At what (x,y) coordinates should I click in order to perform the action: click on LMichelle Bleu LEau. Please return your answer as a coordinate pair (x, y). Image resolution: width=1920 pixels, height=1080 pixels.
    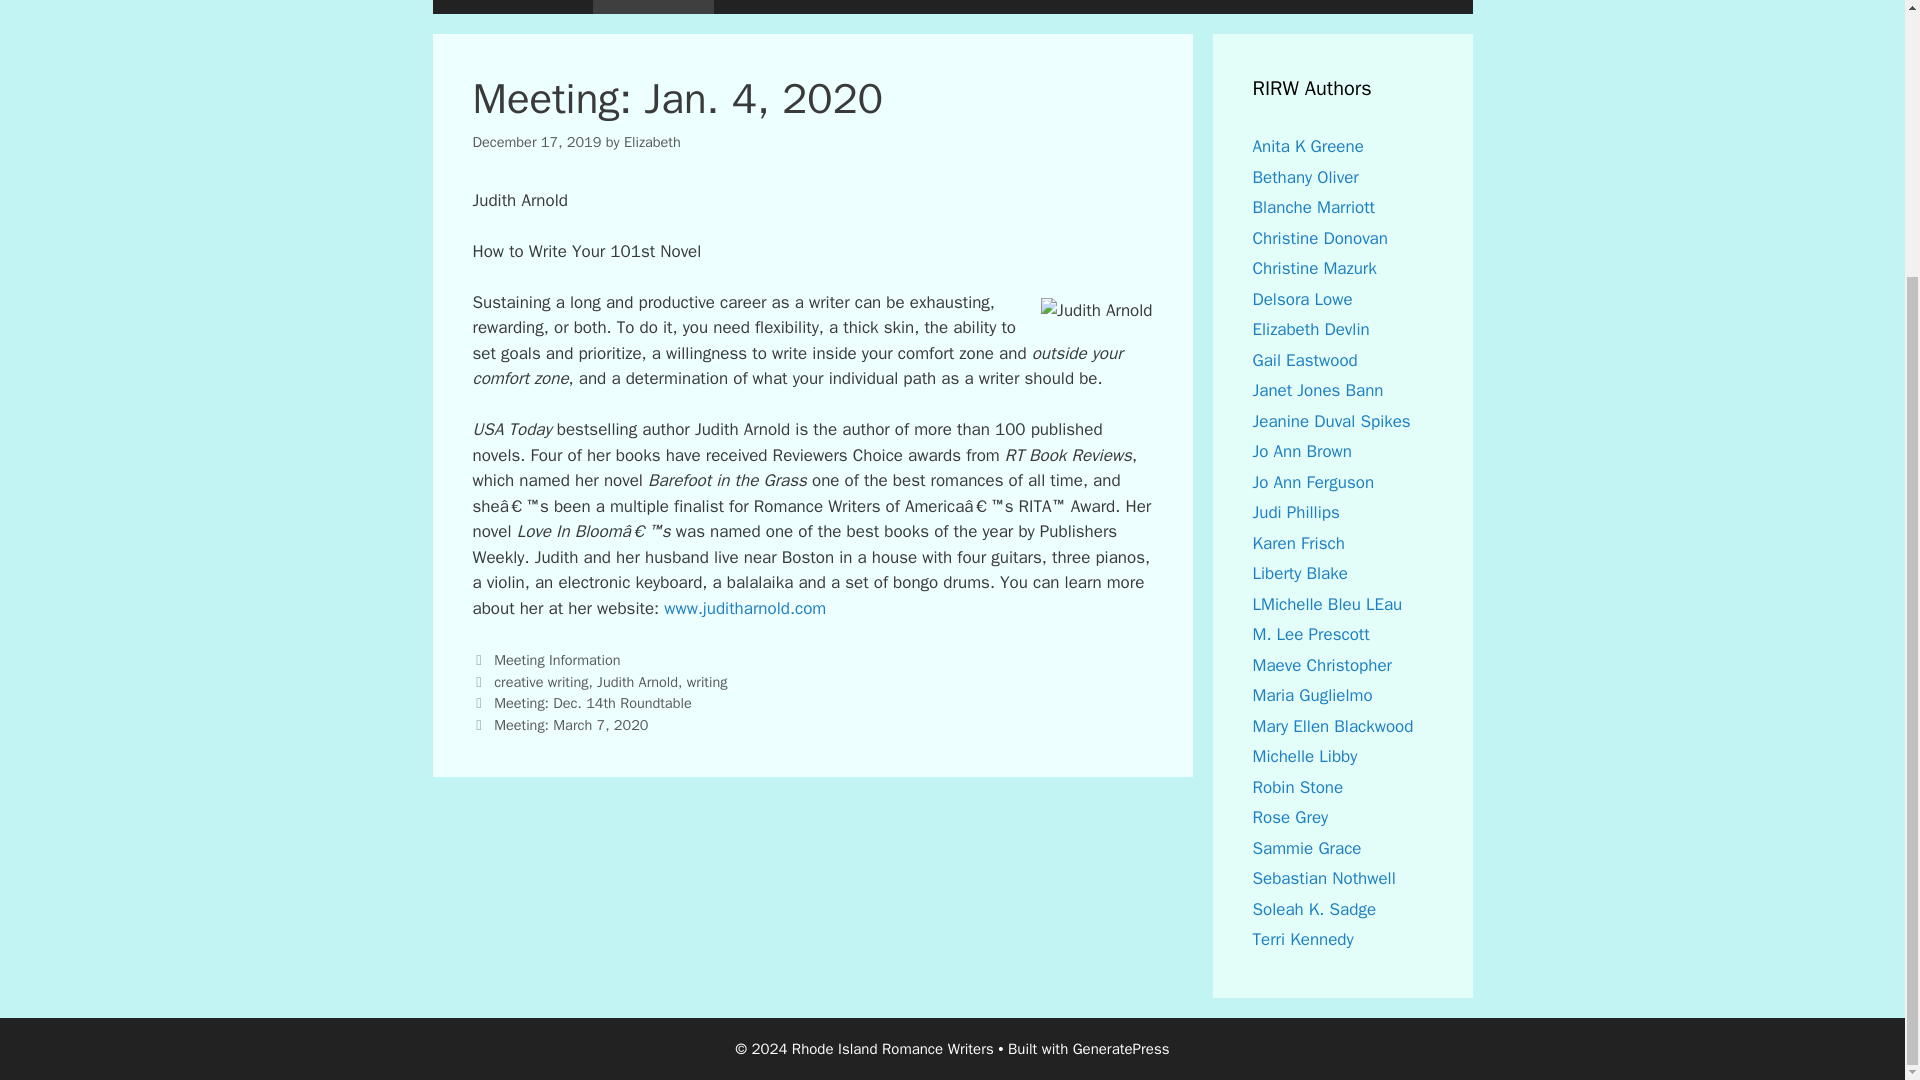
    Looking at the image, I should click on (1326, 604).